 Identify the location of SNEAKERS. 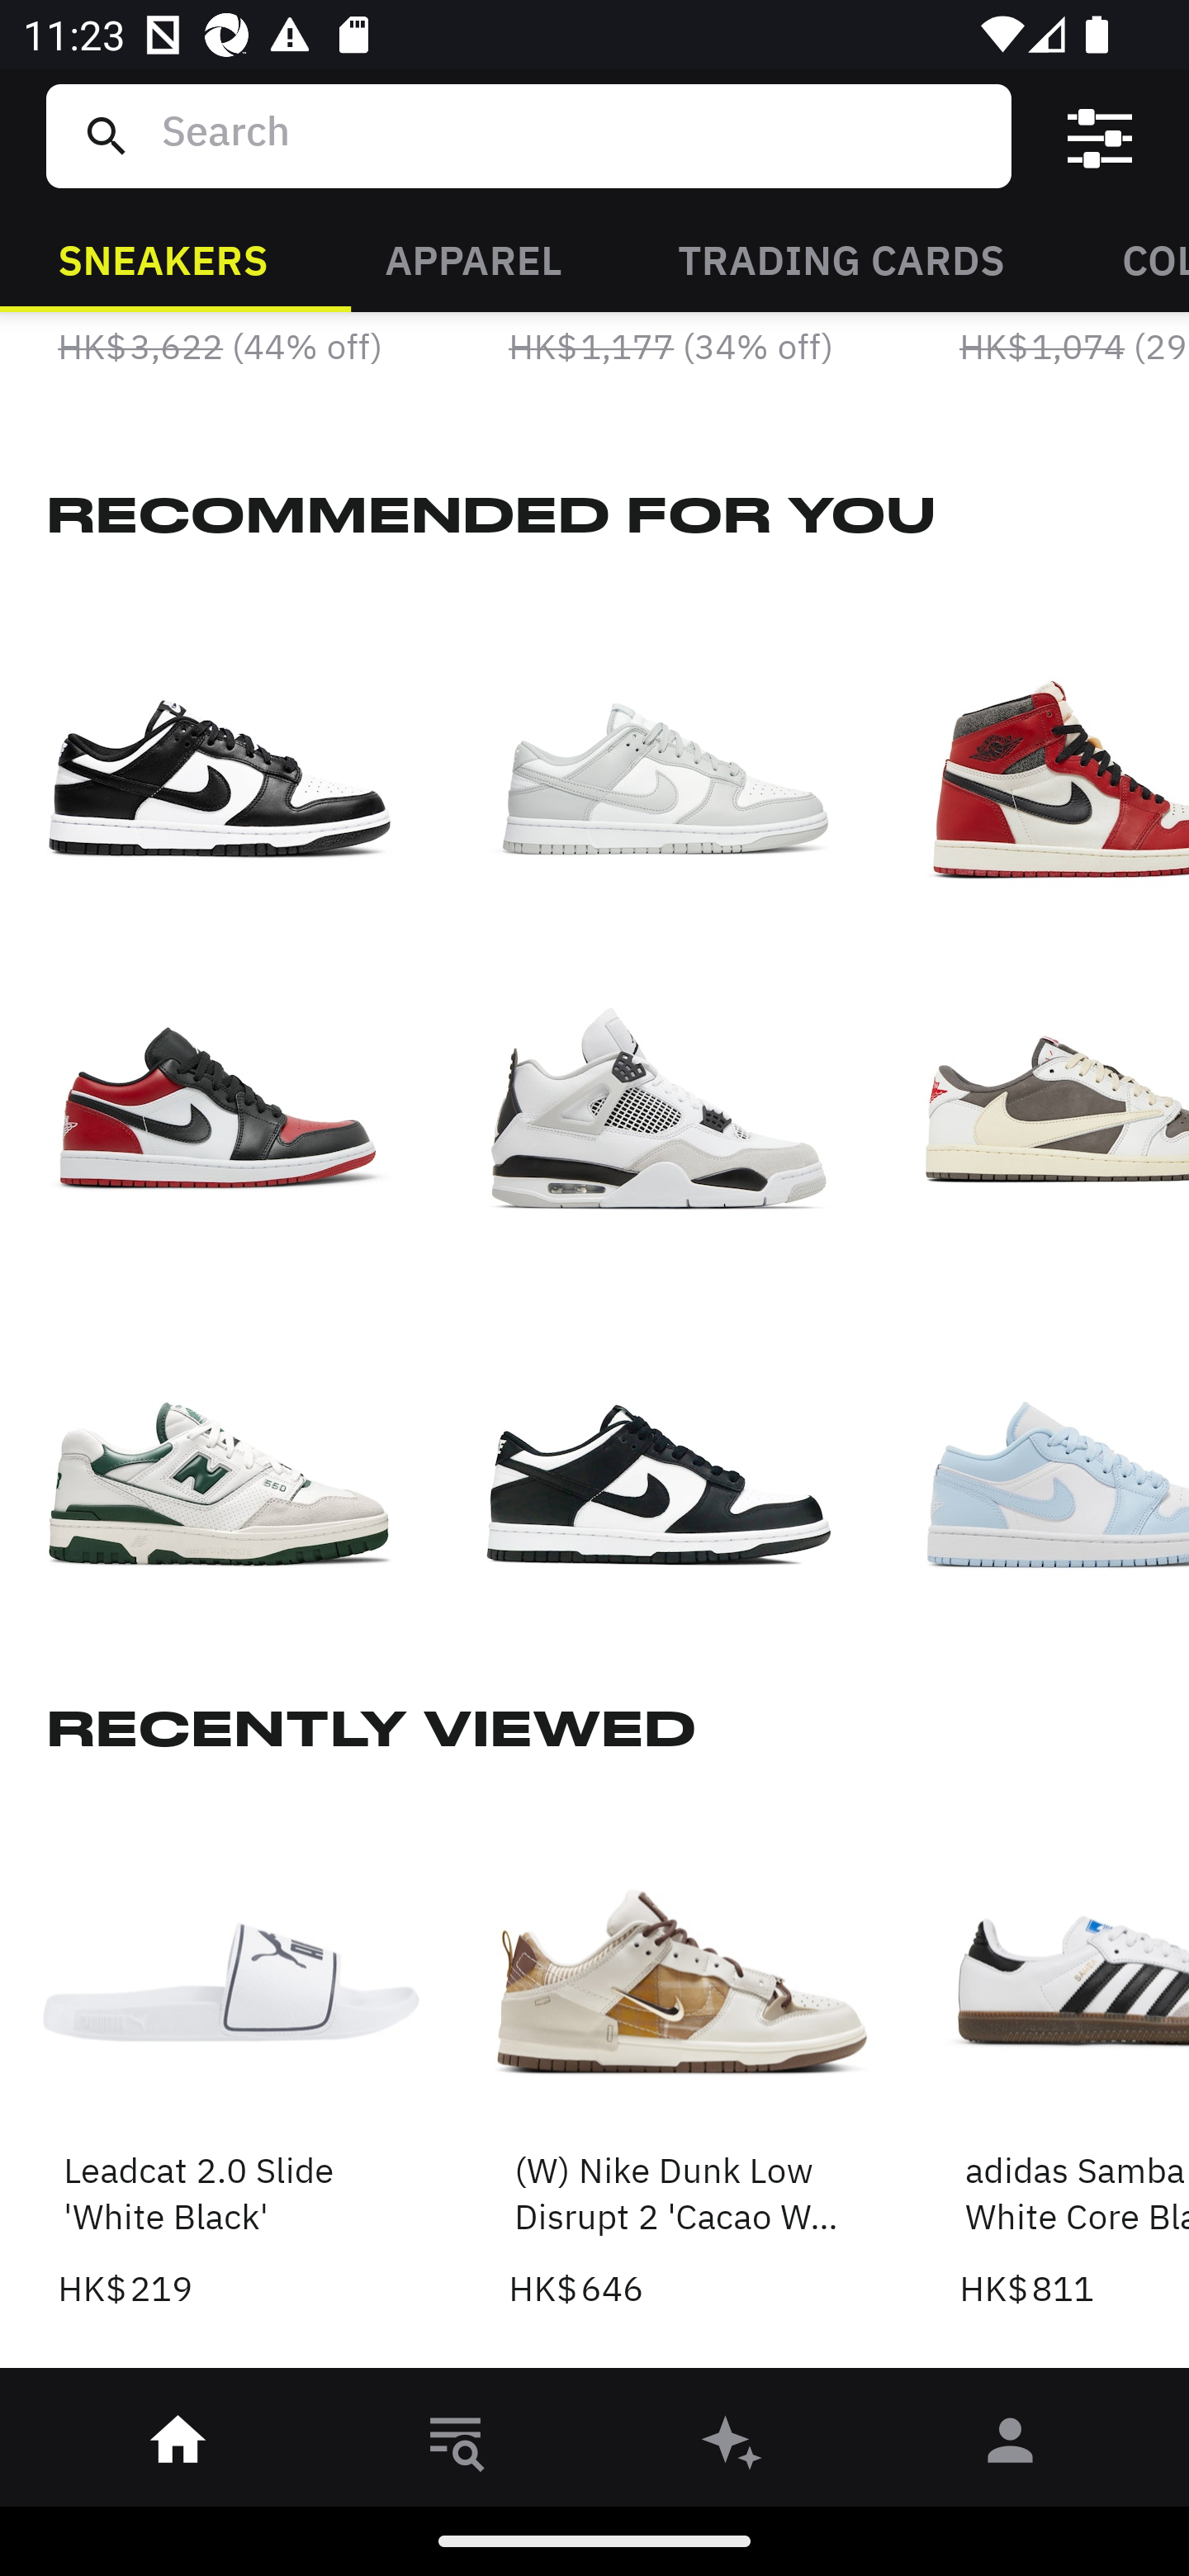
(163, 258).